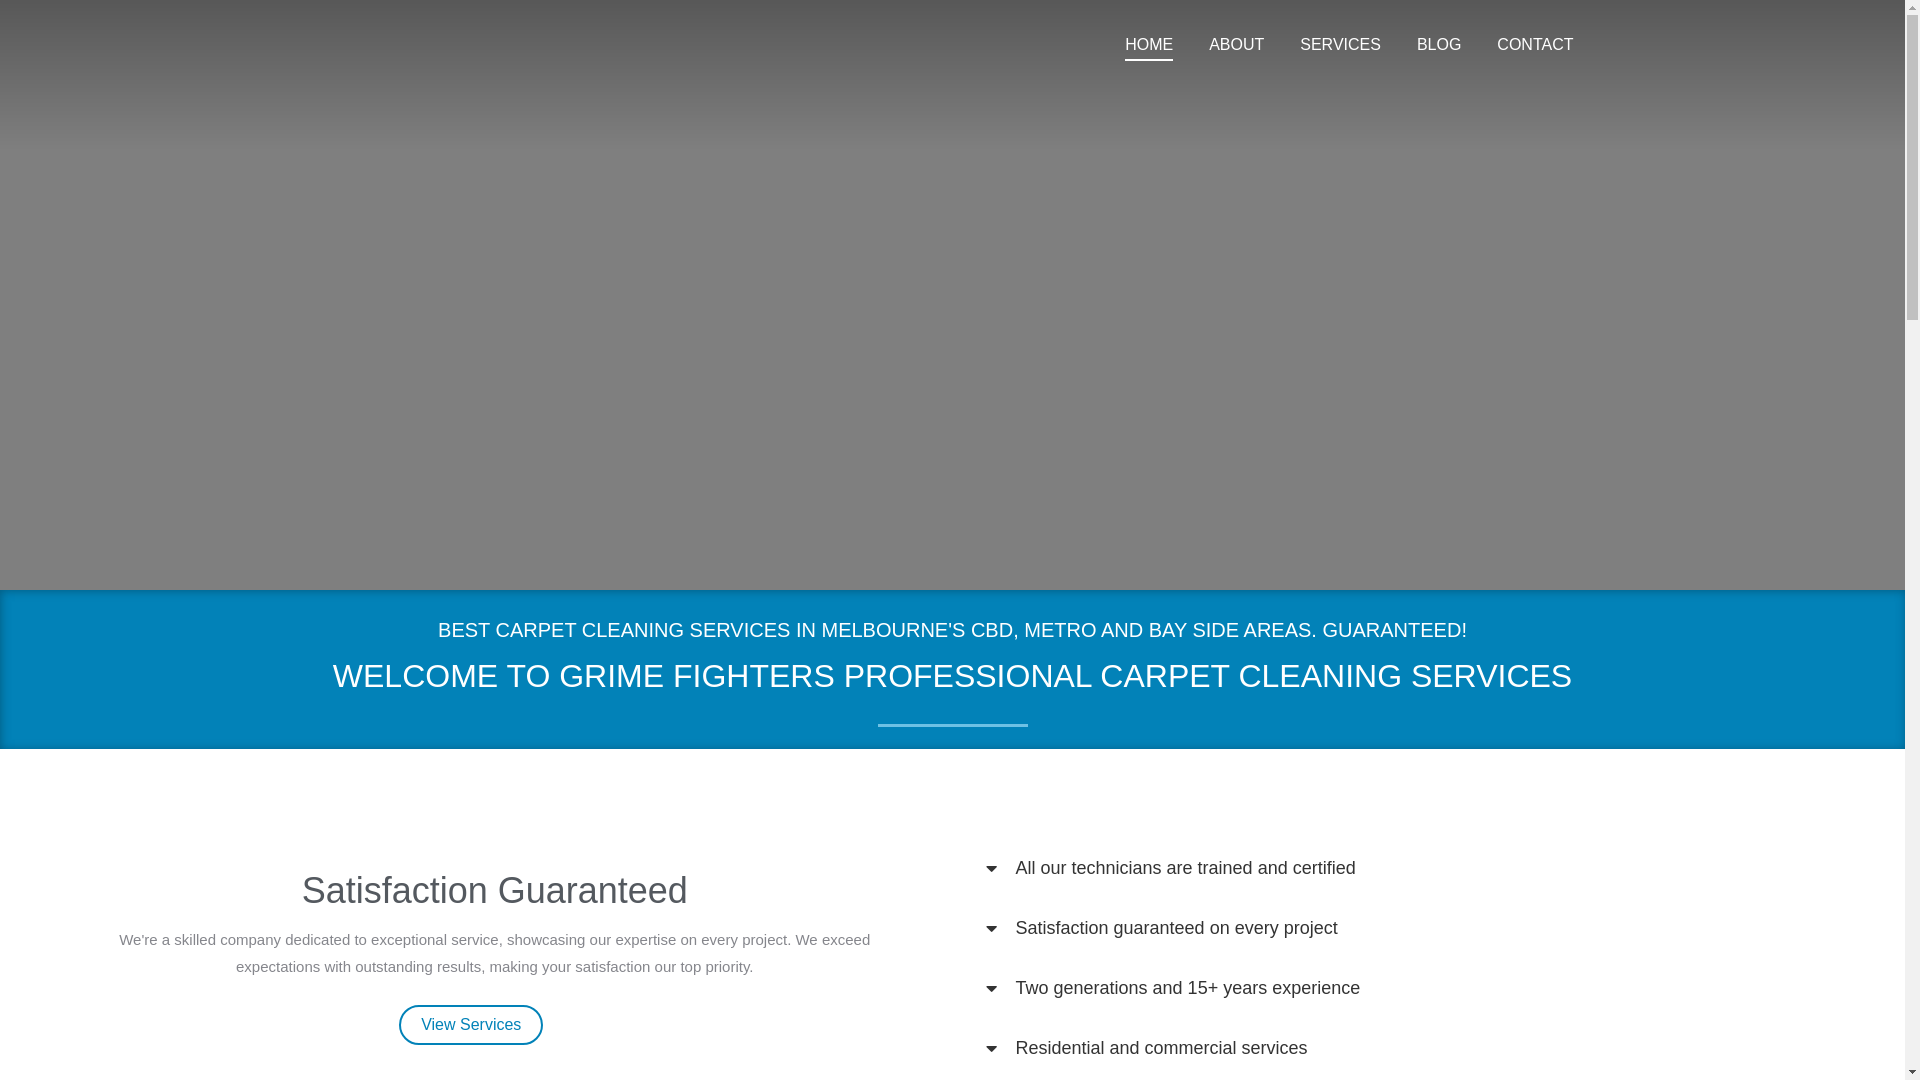  Describe the element at coordinates (1149, 45) in the screenshot. I see `HOME` at that location.